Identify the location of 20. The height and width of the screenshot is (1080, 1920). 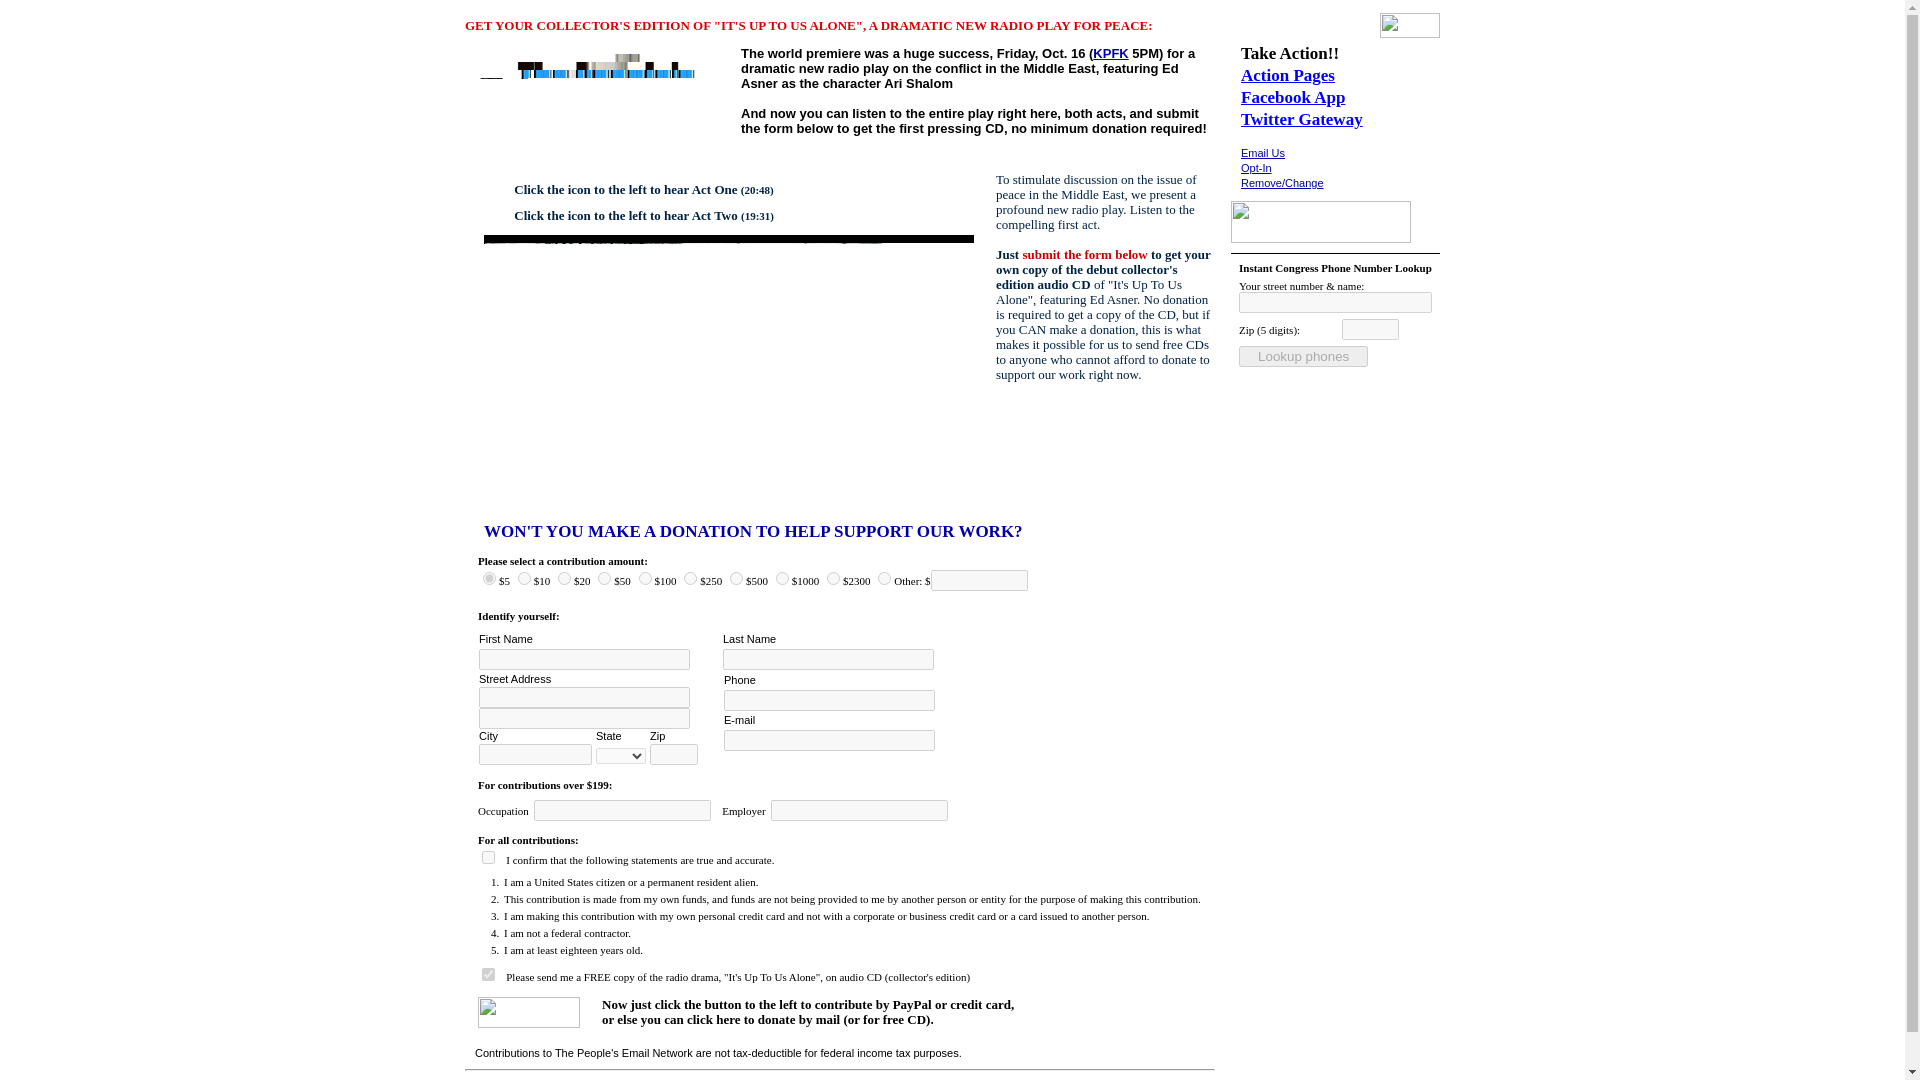
(564, 578).